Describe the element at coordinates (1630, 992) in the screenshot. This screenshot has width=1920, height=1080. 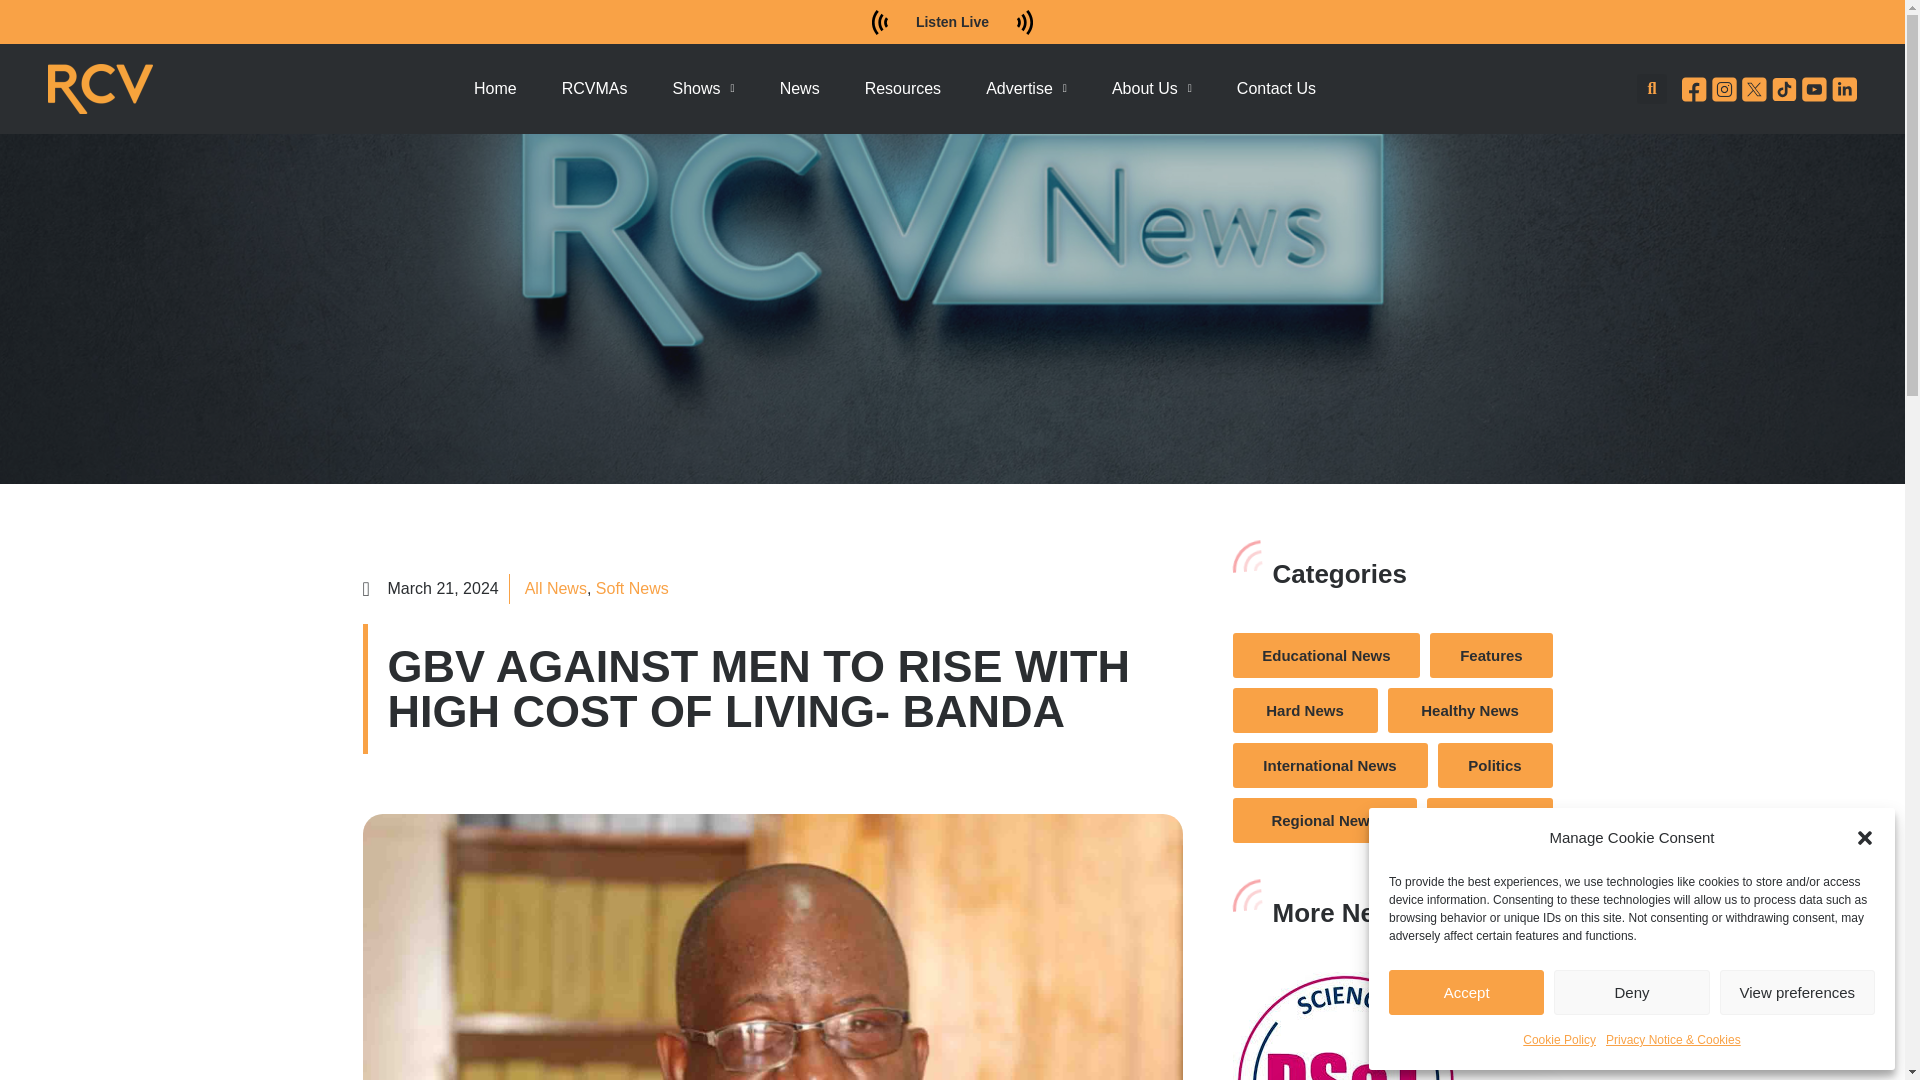
I see `Deny` at that location.